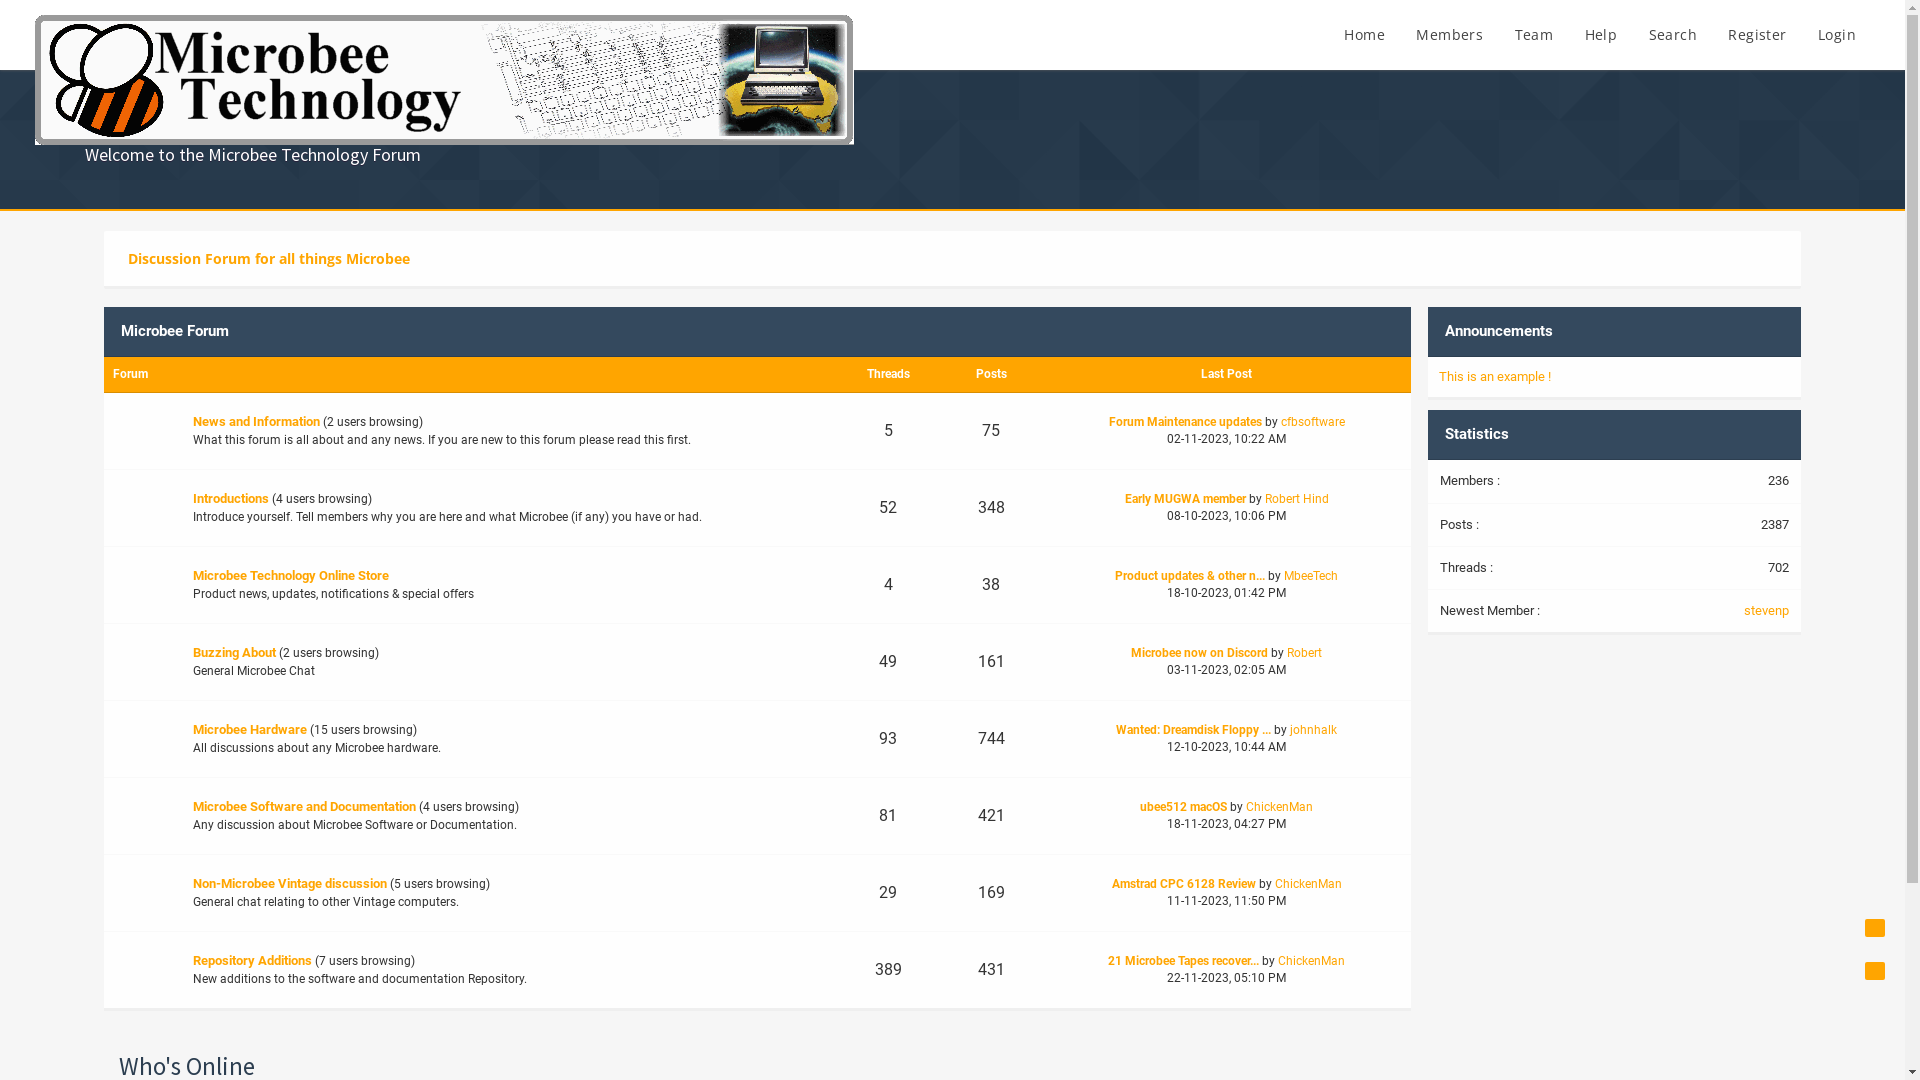 The image size is (1920, 1080). I want to click on Home, so click(1364, 35).